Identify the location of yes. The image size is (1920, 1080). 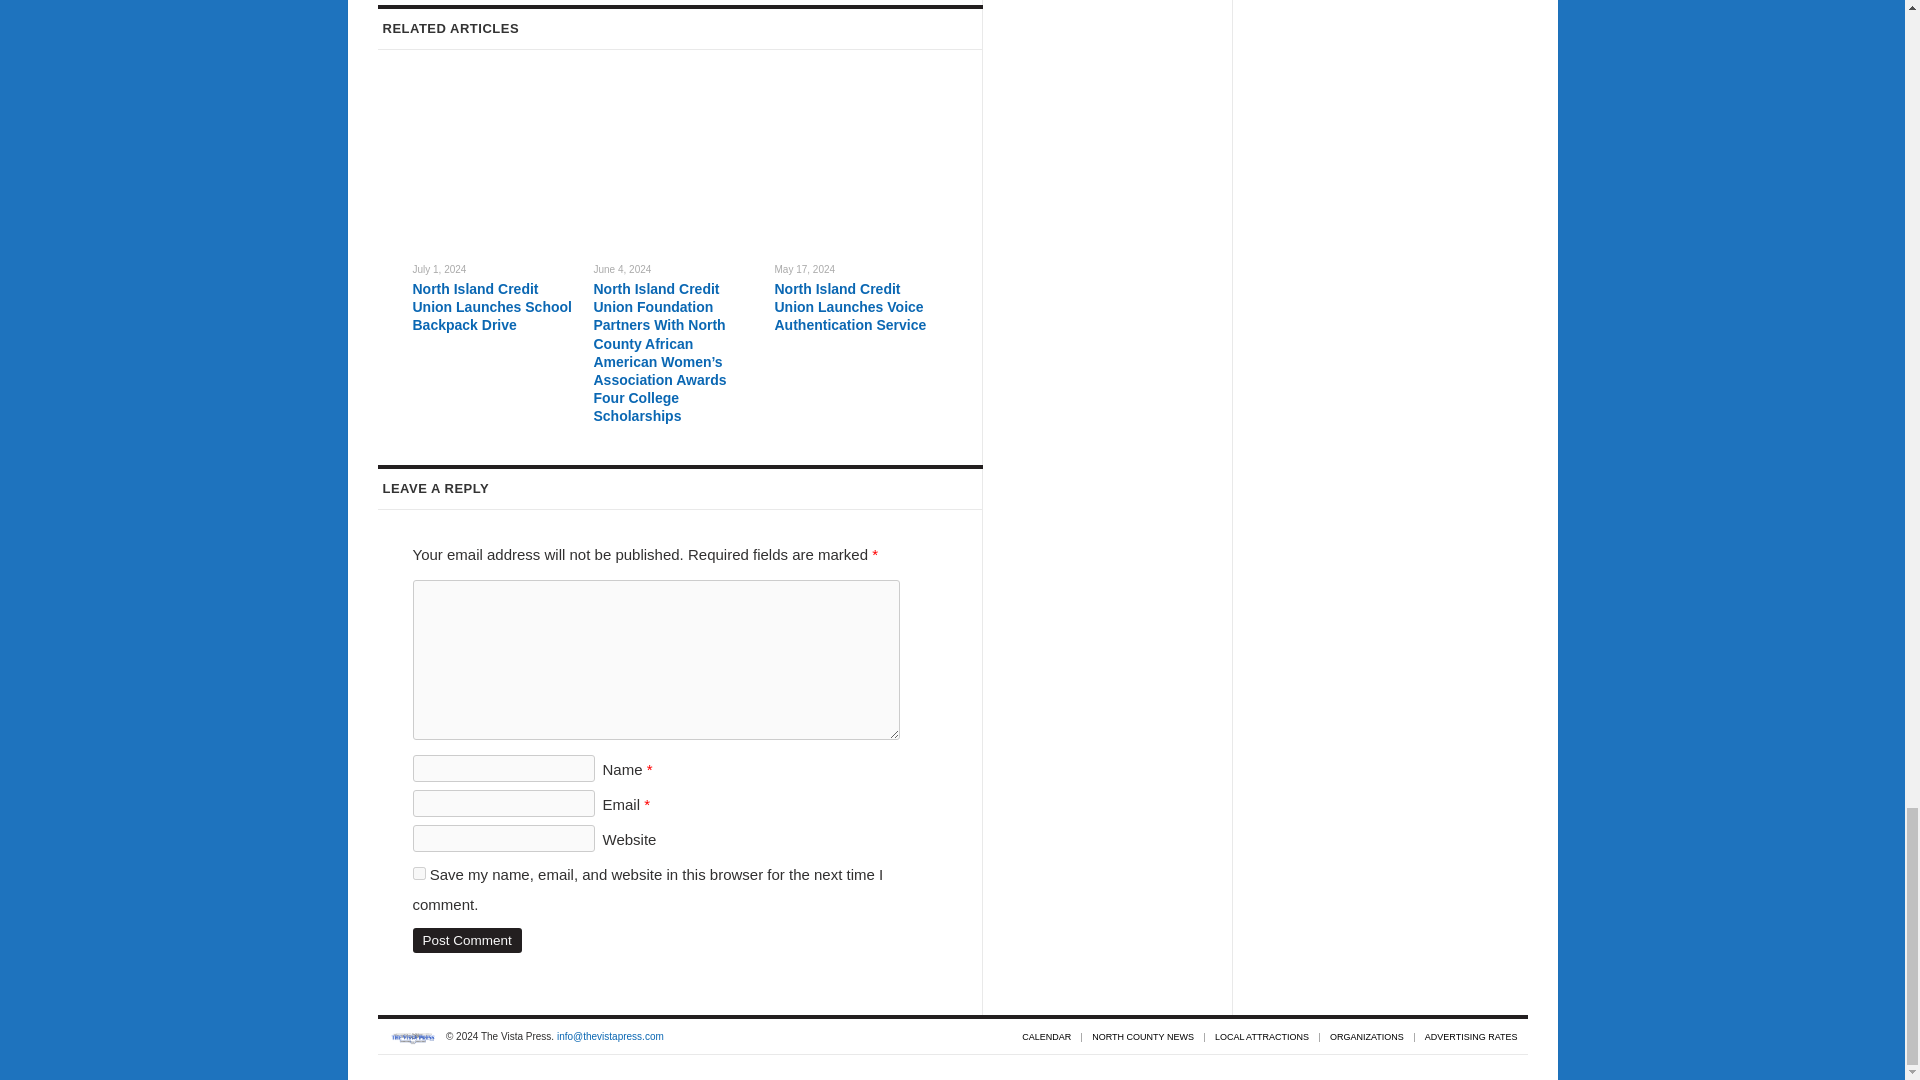
(418, 874).